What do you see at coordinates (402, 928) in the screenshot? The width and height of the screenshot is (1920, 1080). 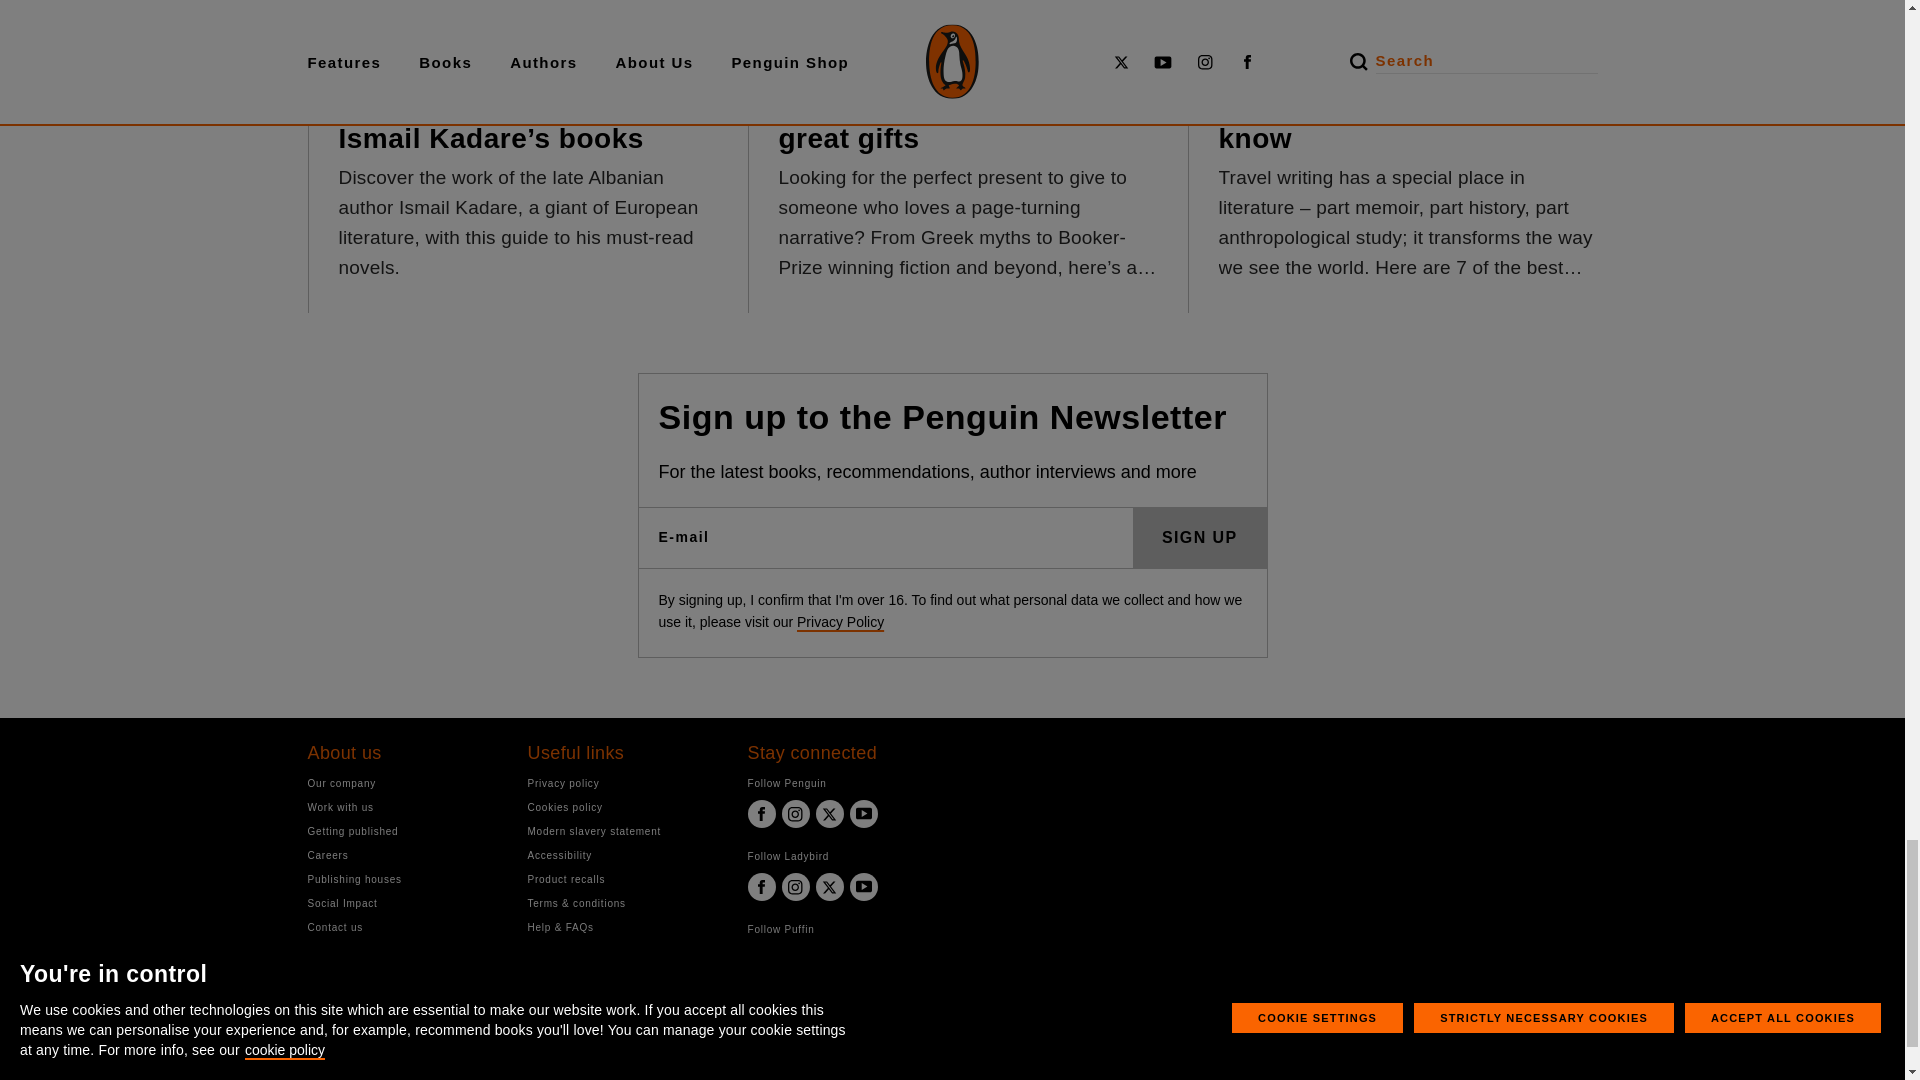 I see `Contact us` at bounding box center [402, 928].